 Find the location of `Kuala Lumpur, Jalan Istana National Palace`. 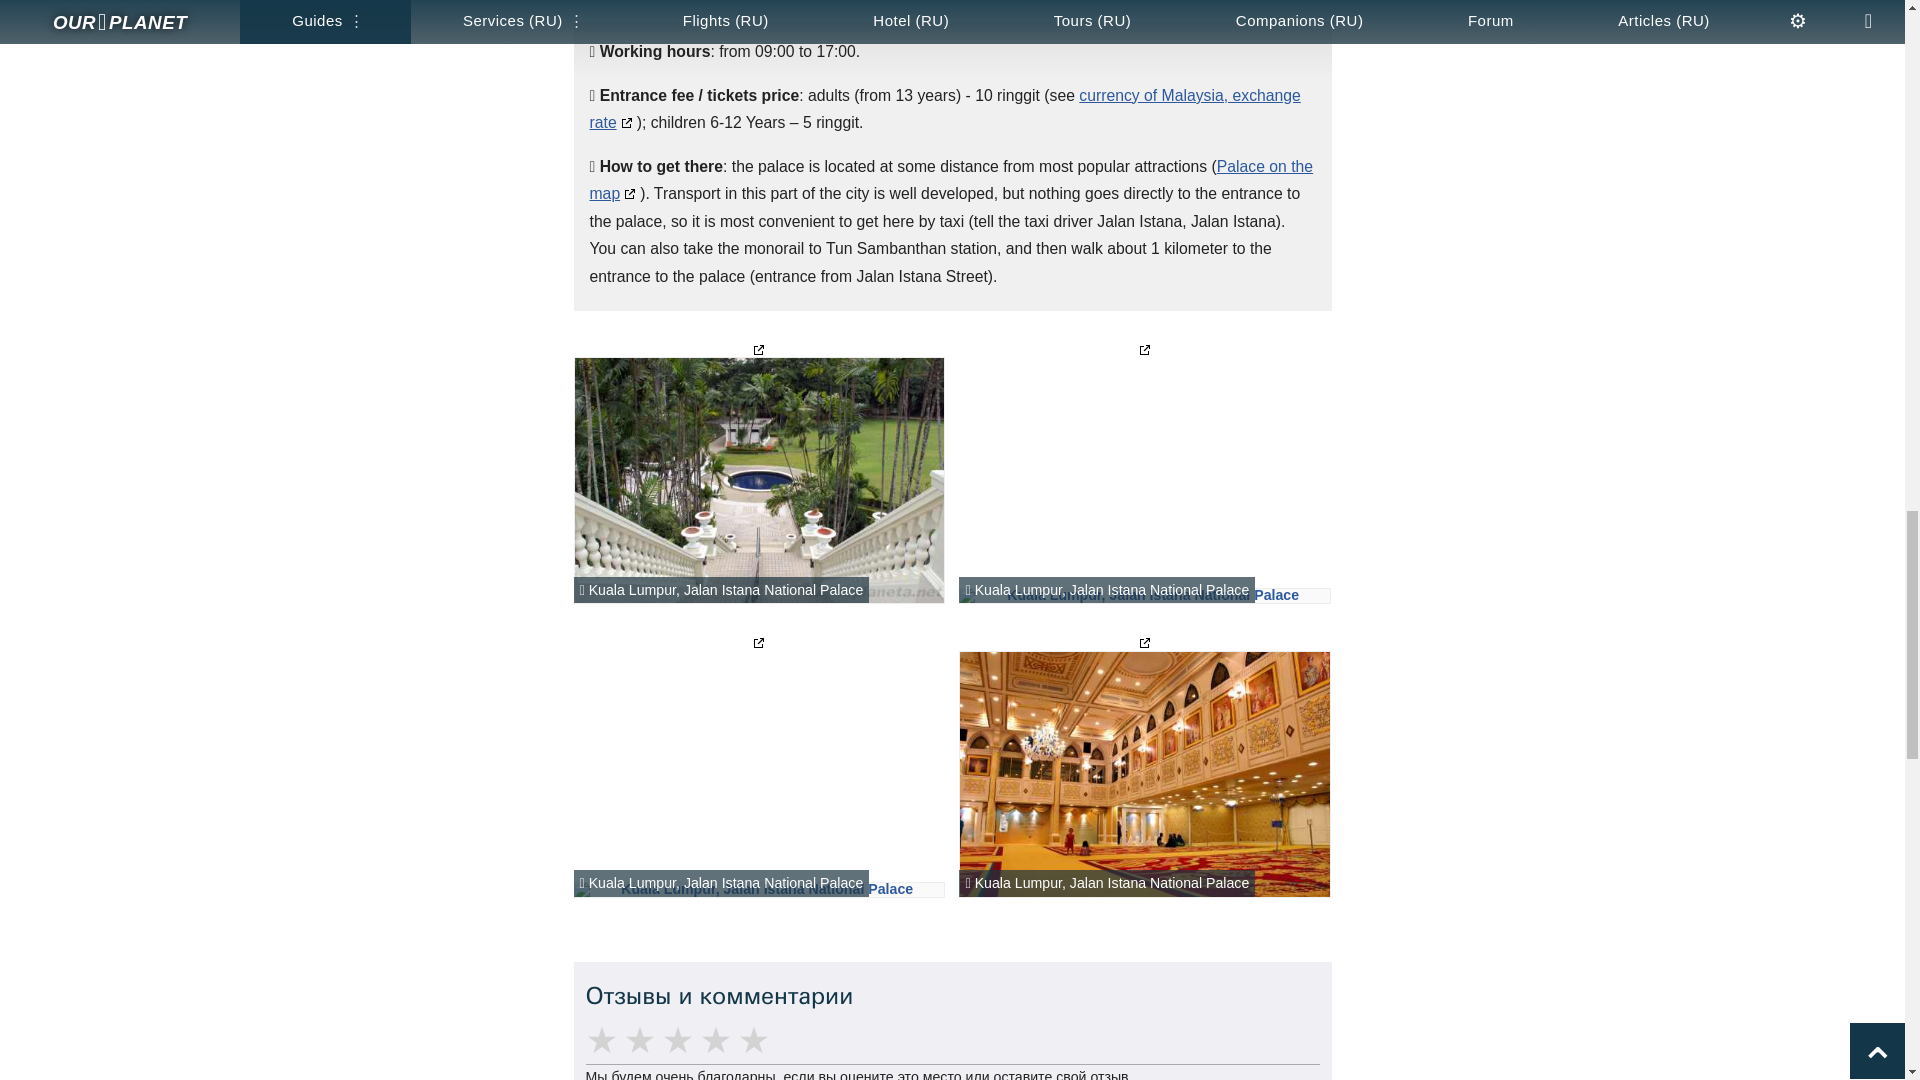

Kuala Lumpur, Jalan Istana National Palace is located at coordinates (759, 480).